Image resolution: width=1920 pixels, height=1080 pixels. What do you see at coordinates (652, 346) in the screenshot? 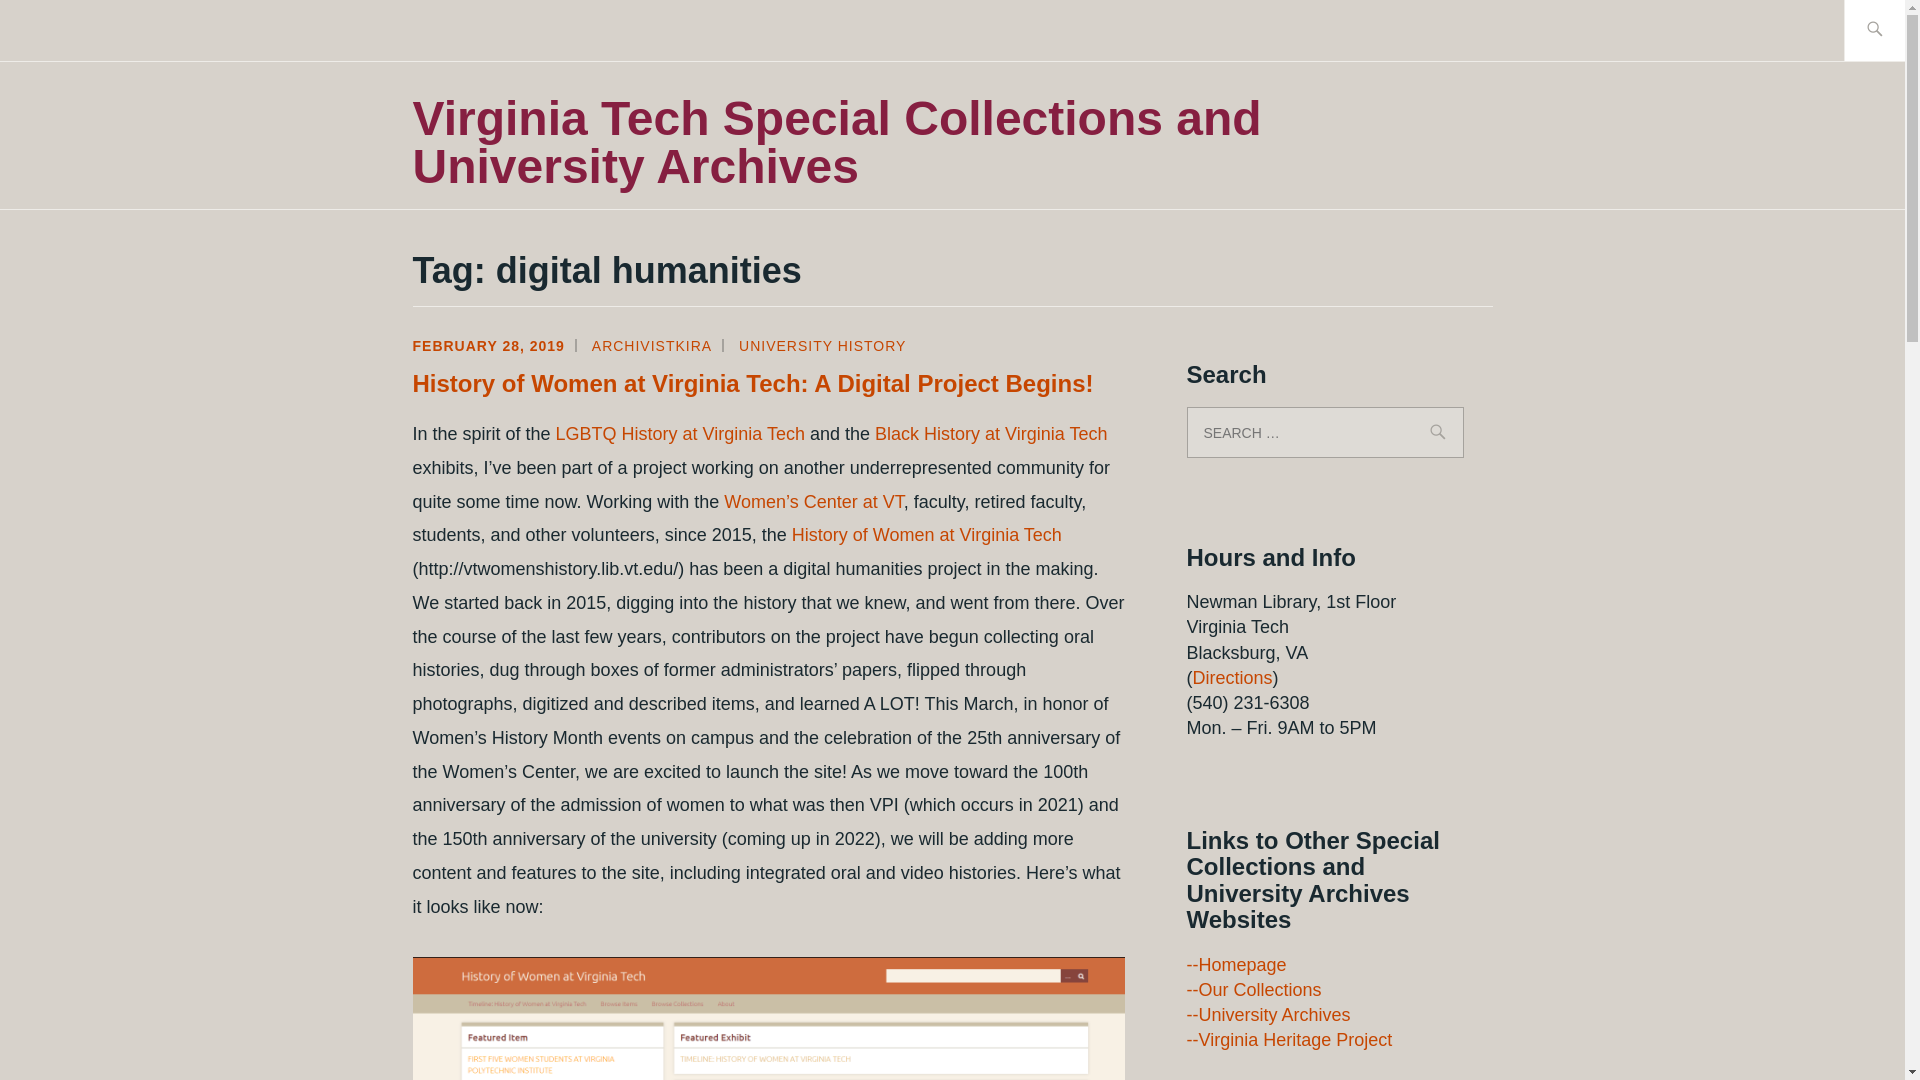
I see `ARCHIVISTKIRA` at bounding box center [652, 346].